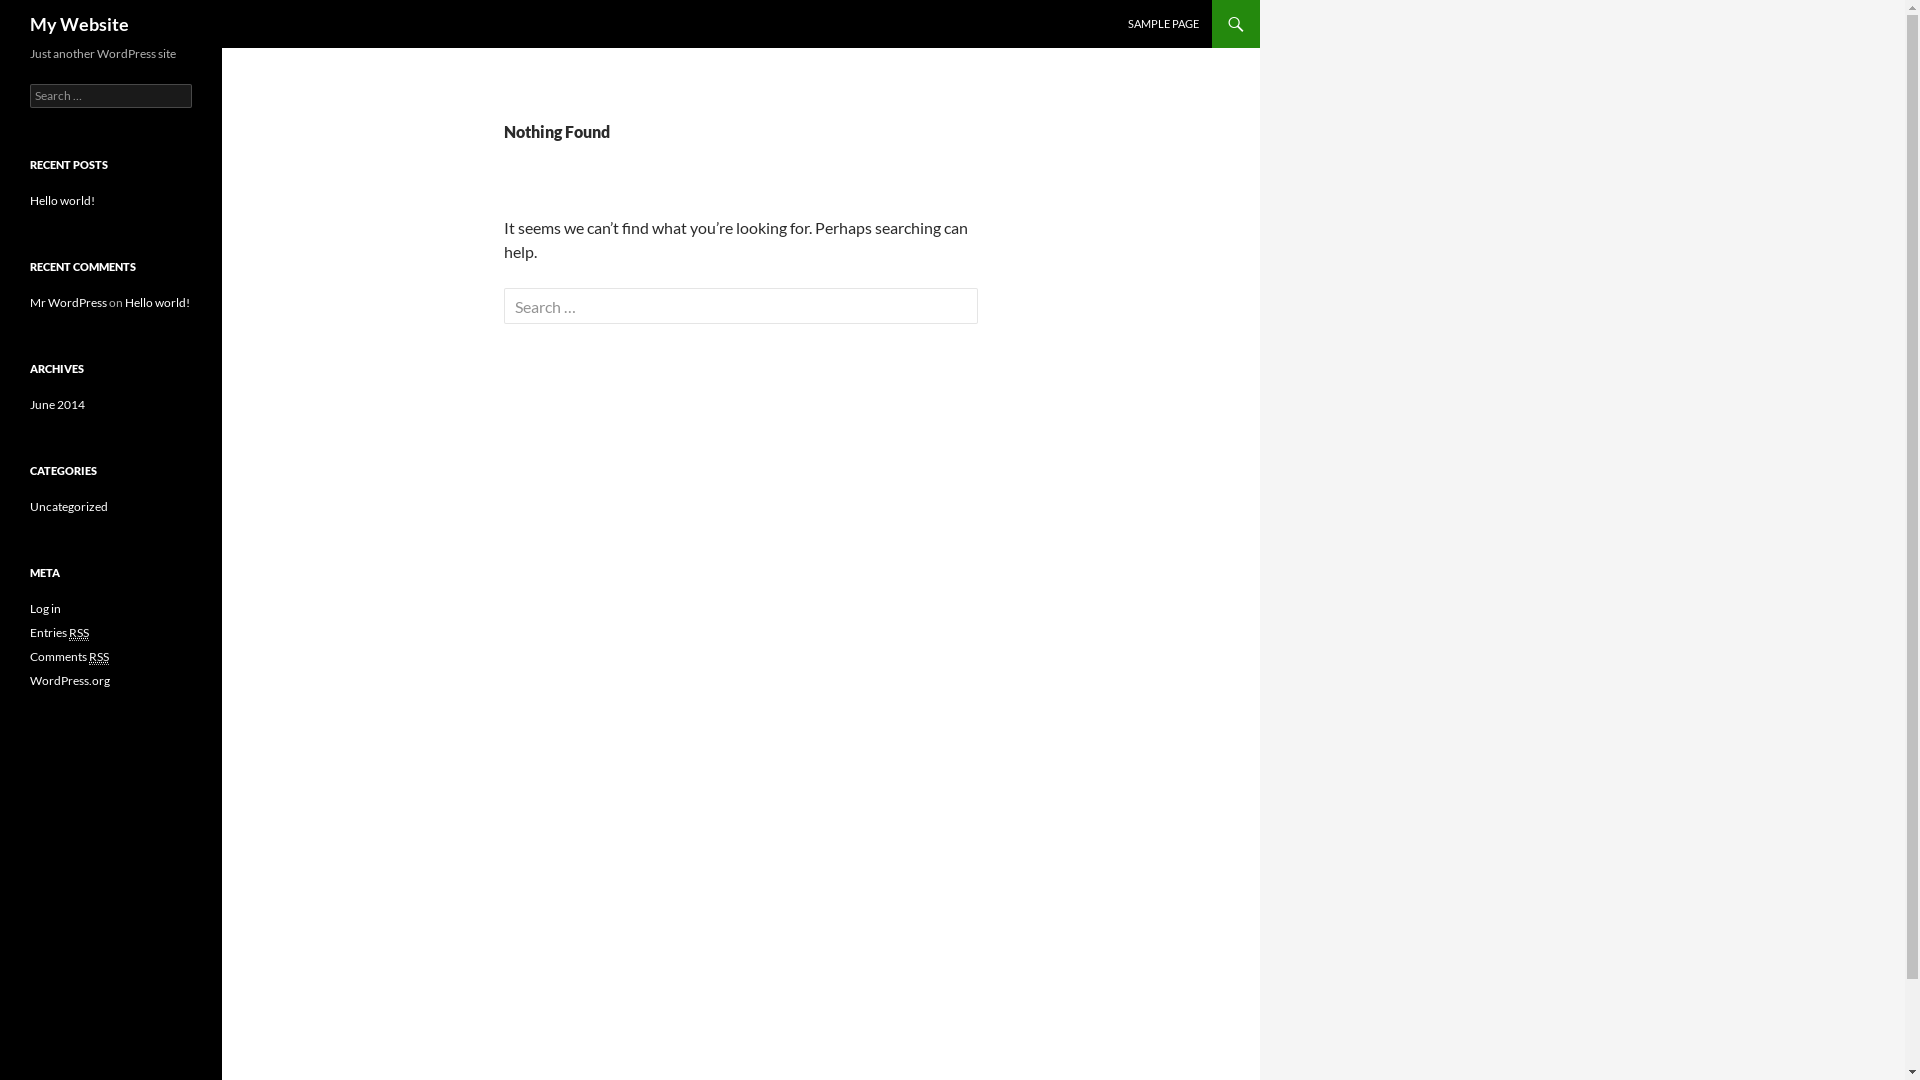 This screenshot has width=1920, height=1080. What do you see at coordinates (60, 633) in the screenshot?
I see `Entries RSS` at bounding box center [60, 633].